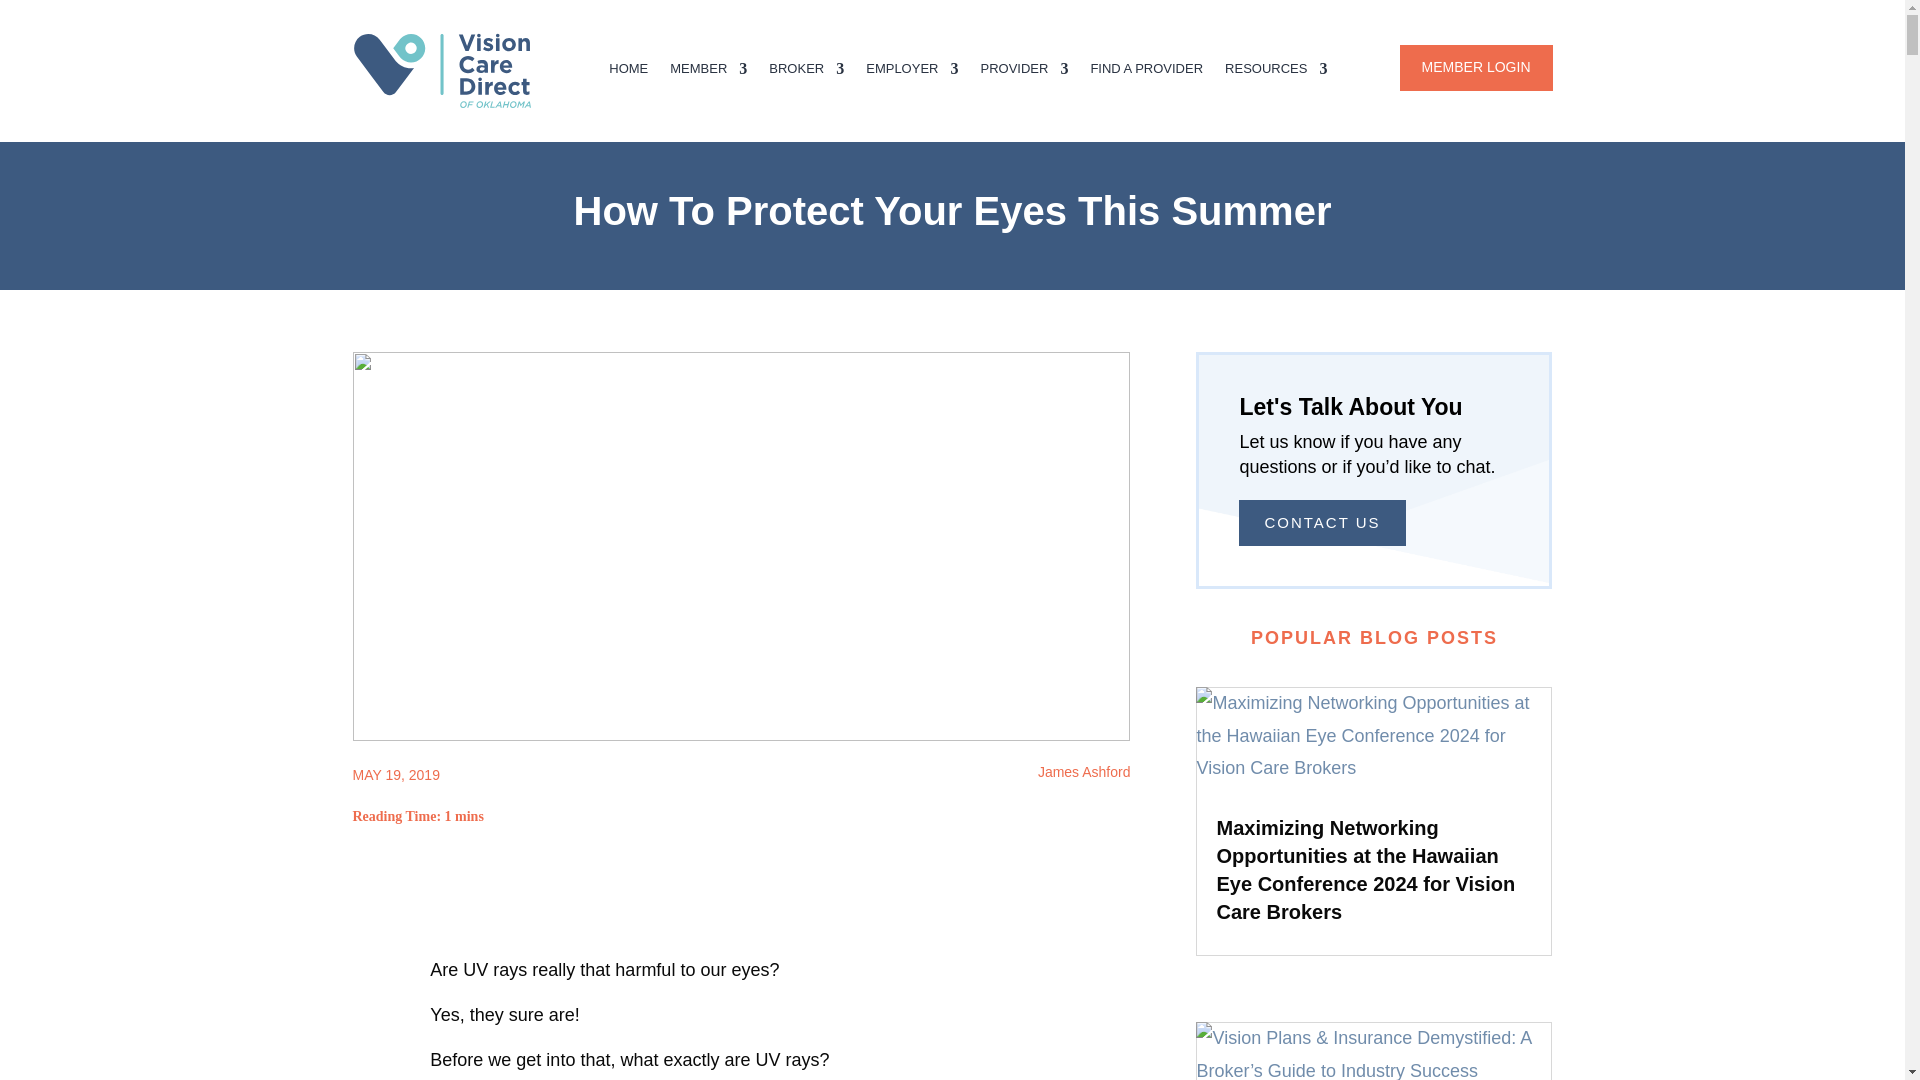 This screenshot has height=1080, width=1920. What do you see at coordinates (454, 71) in the screenshot?
I see `VCD-OK-HorLogo-Web` at bounding box center [454, 71].